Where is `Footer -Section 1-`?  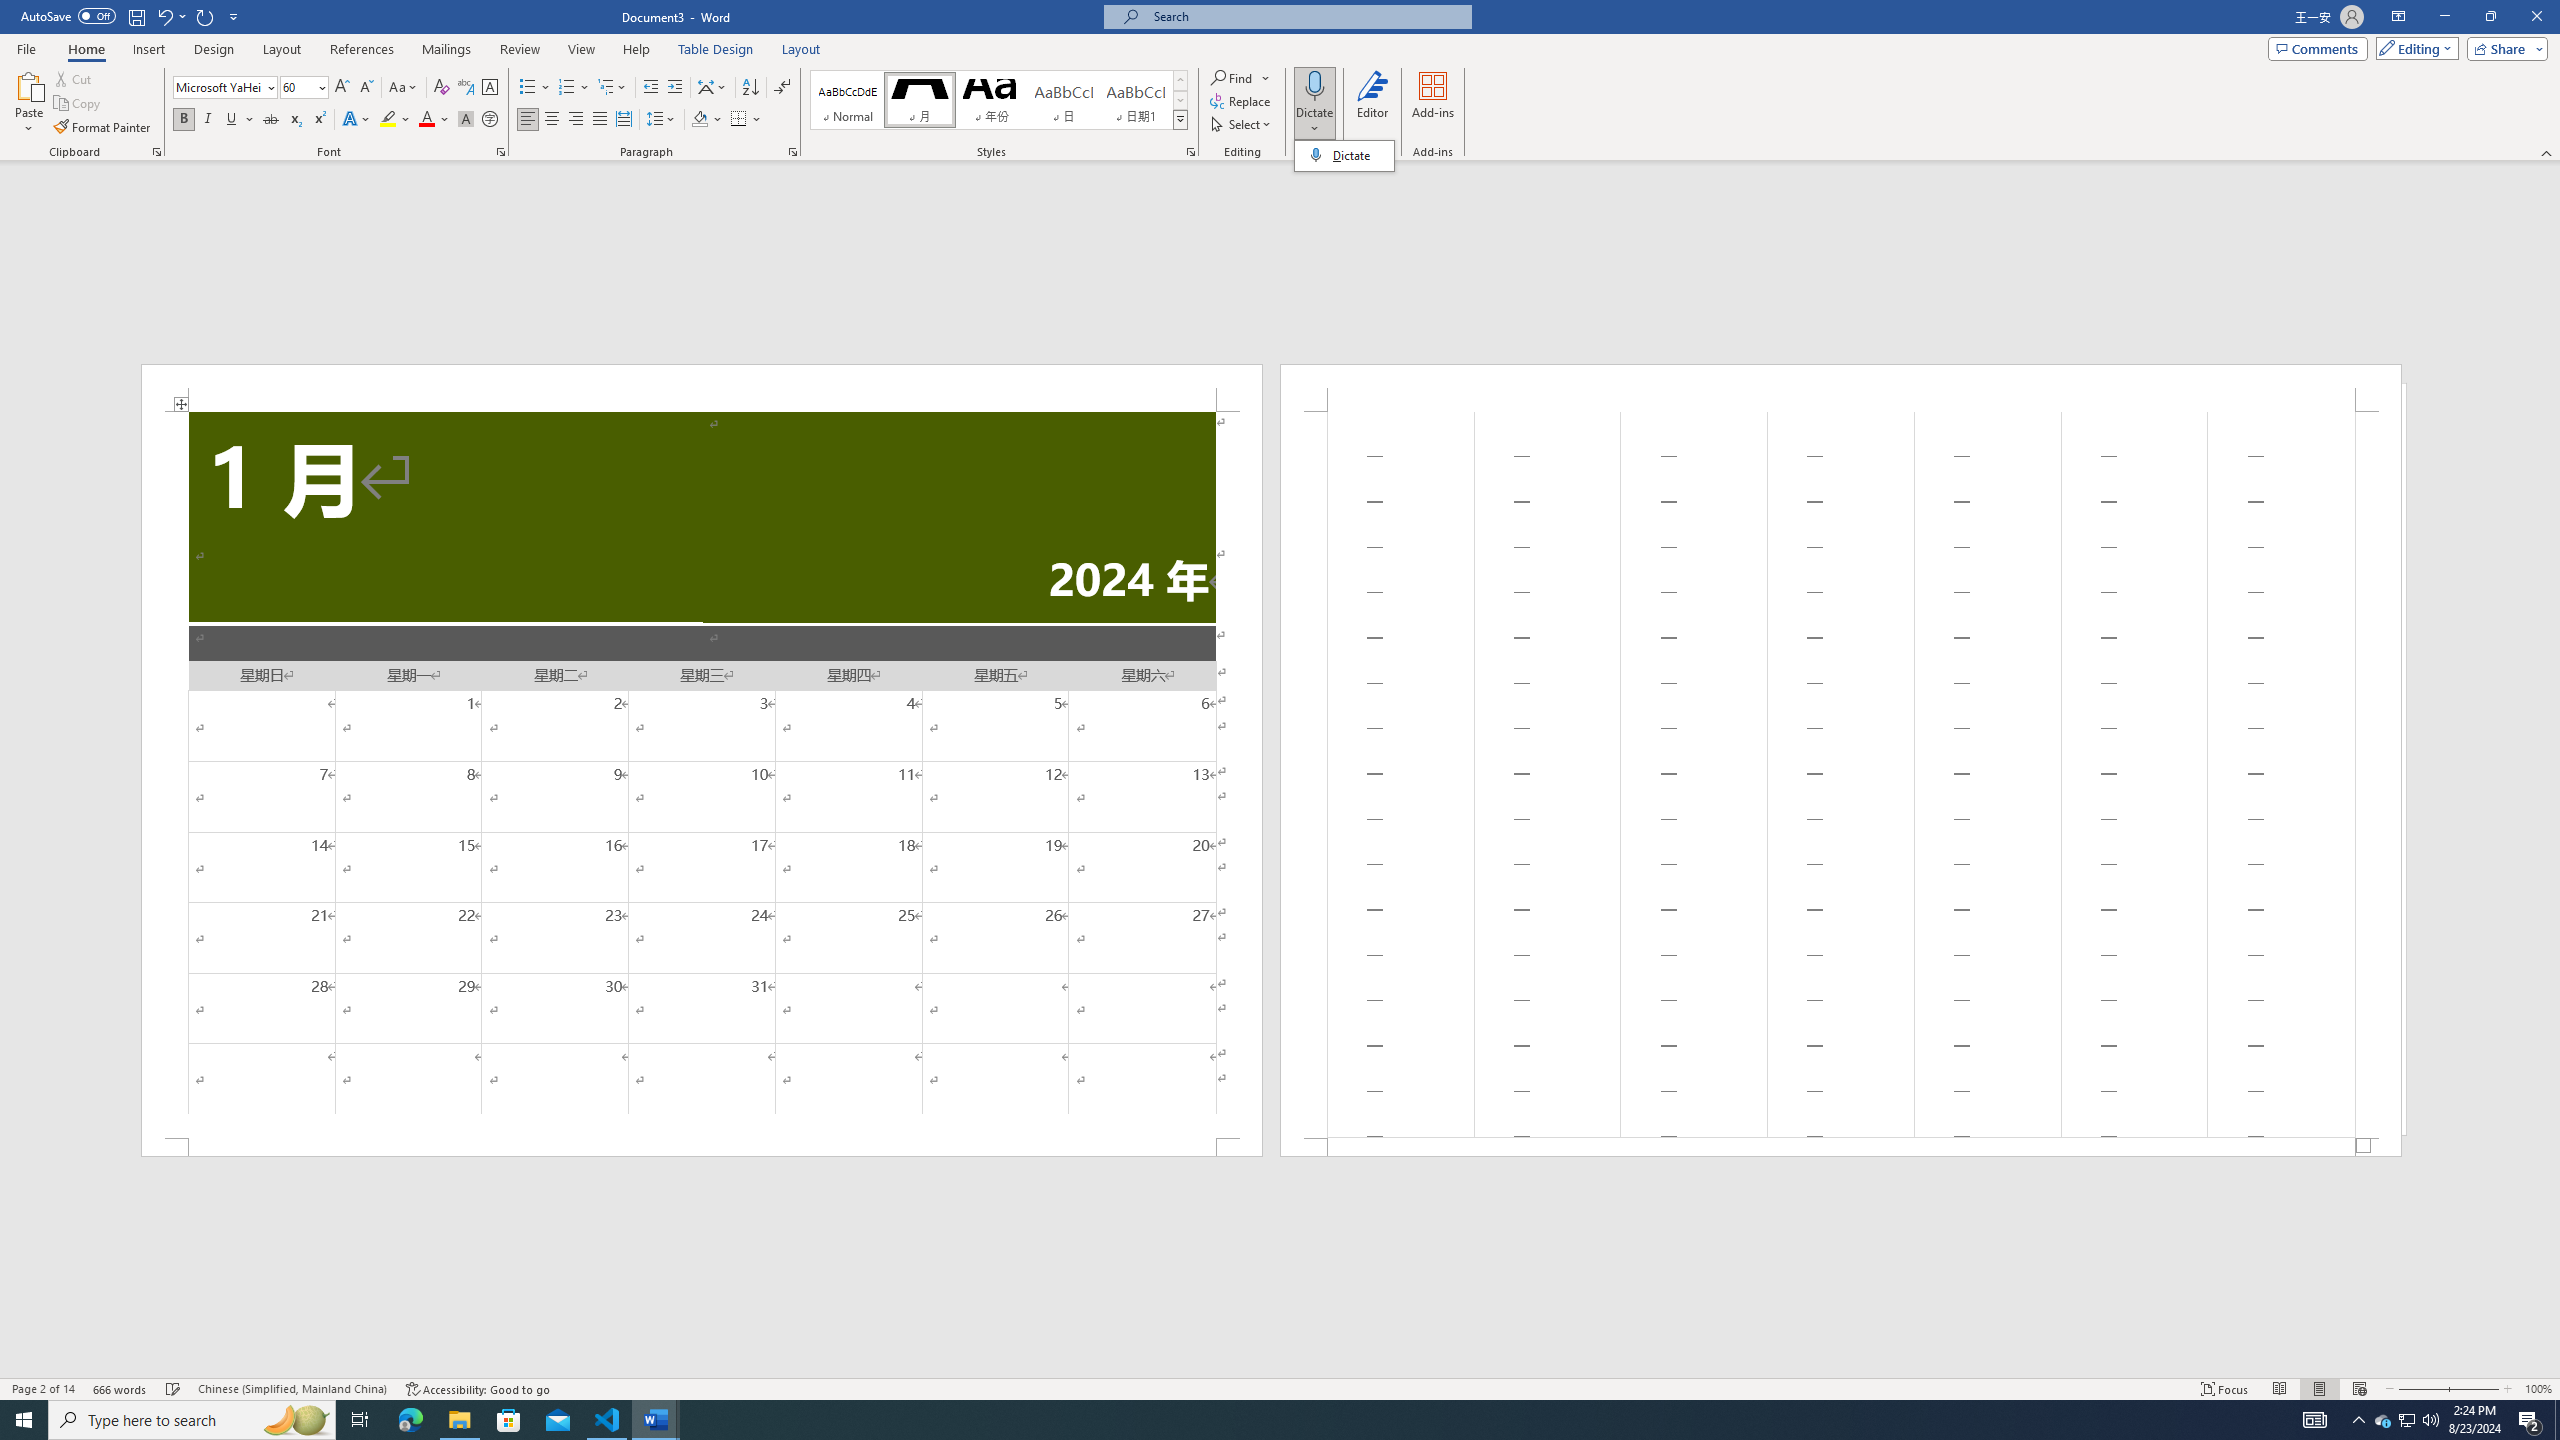 Footer -Section 1- is located at coordinates (1840, 1146).